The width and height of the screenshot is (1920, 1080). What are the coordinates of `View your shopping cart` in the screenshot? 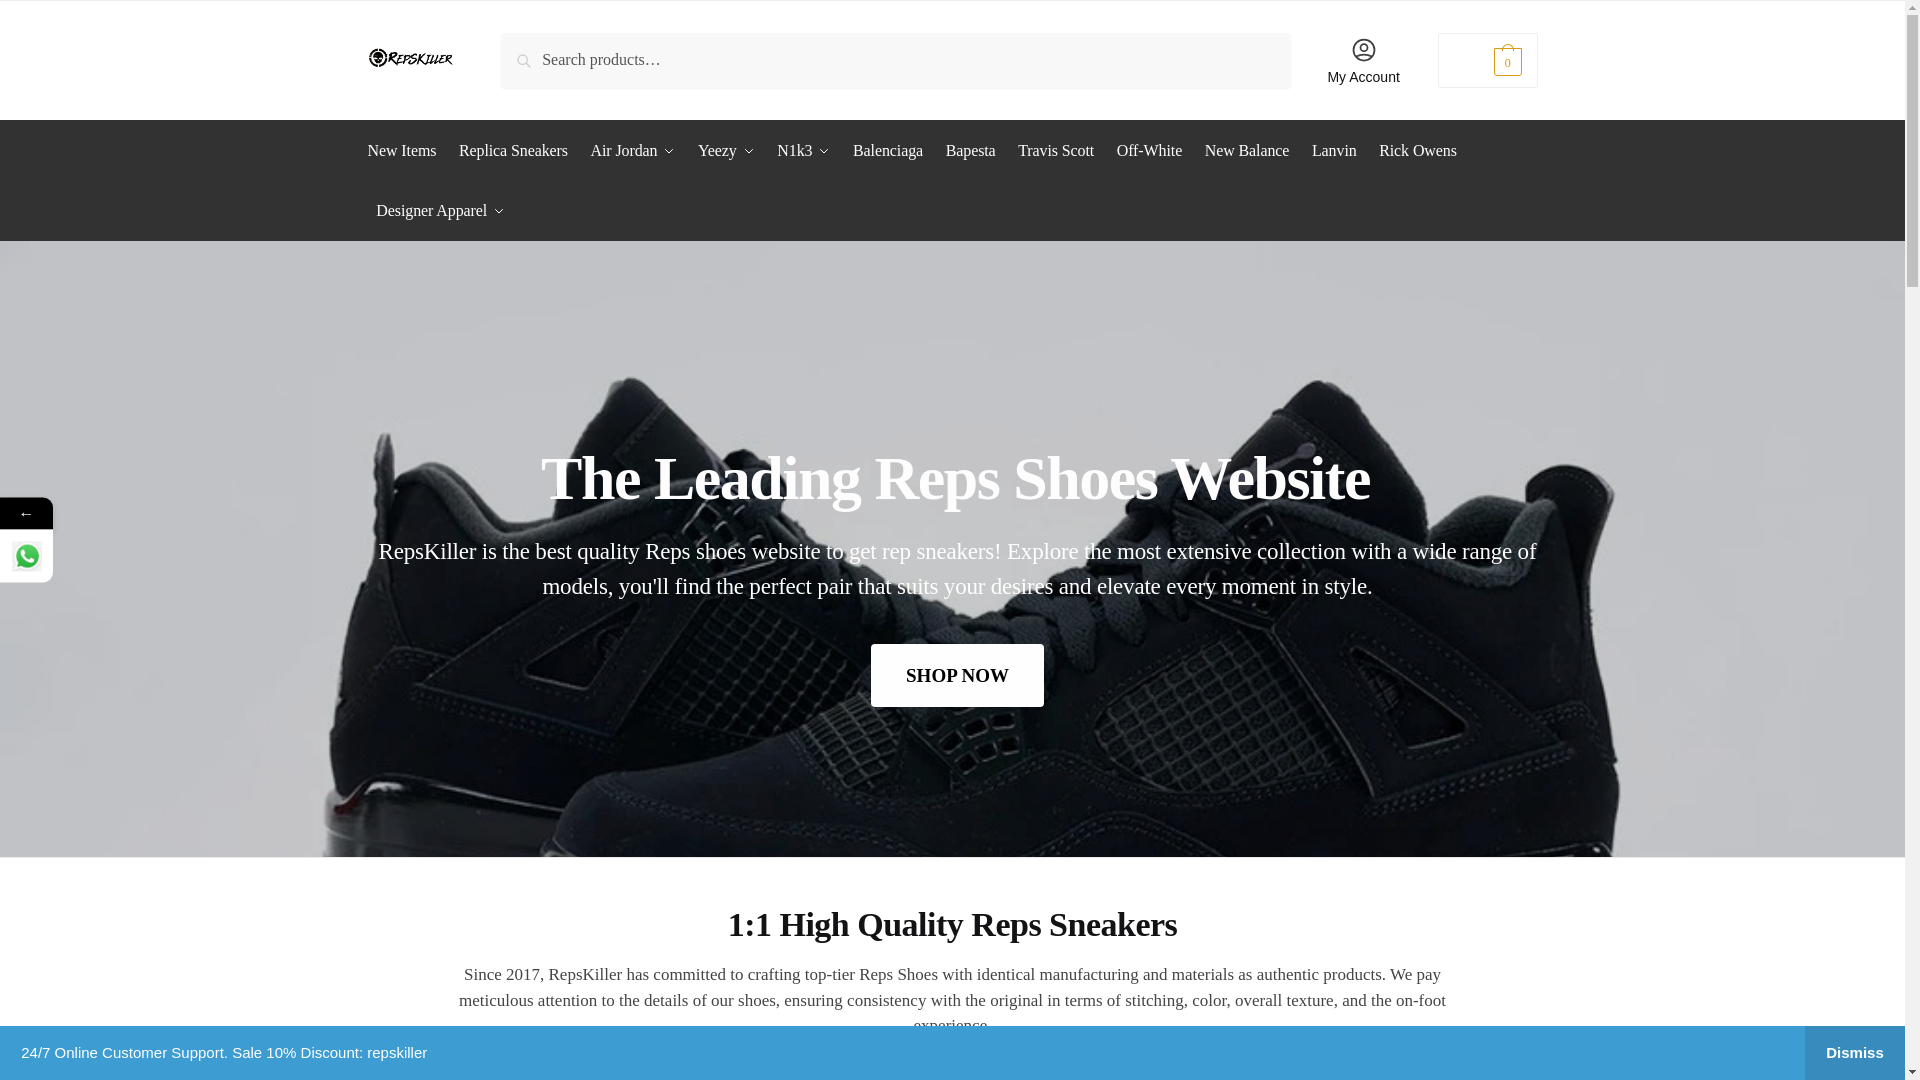 It's located at (1488, 60).